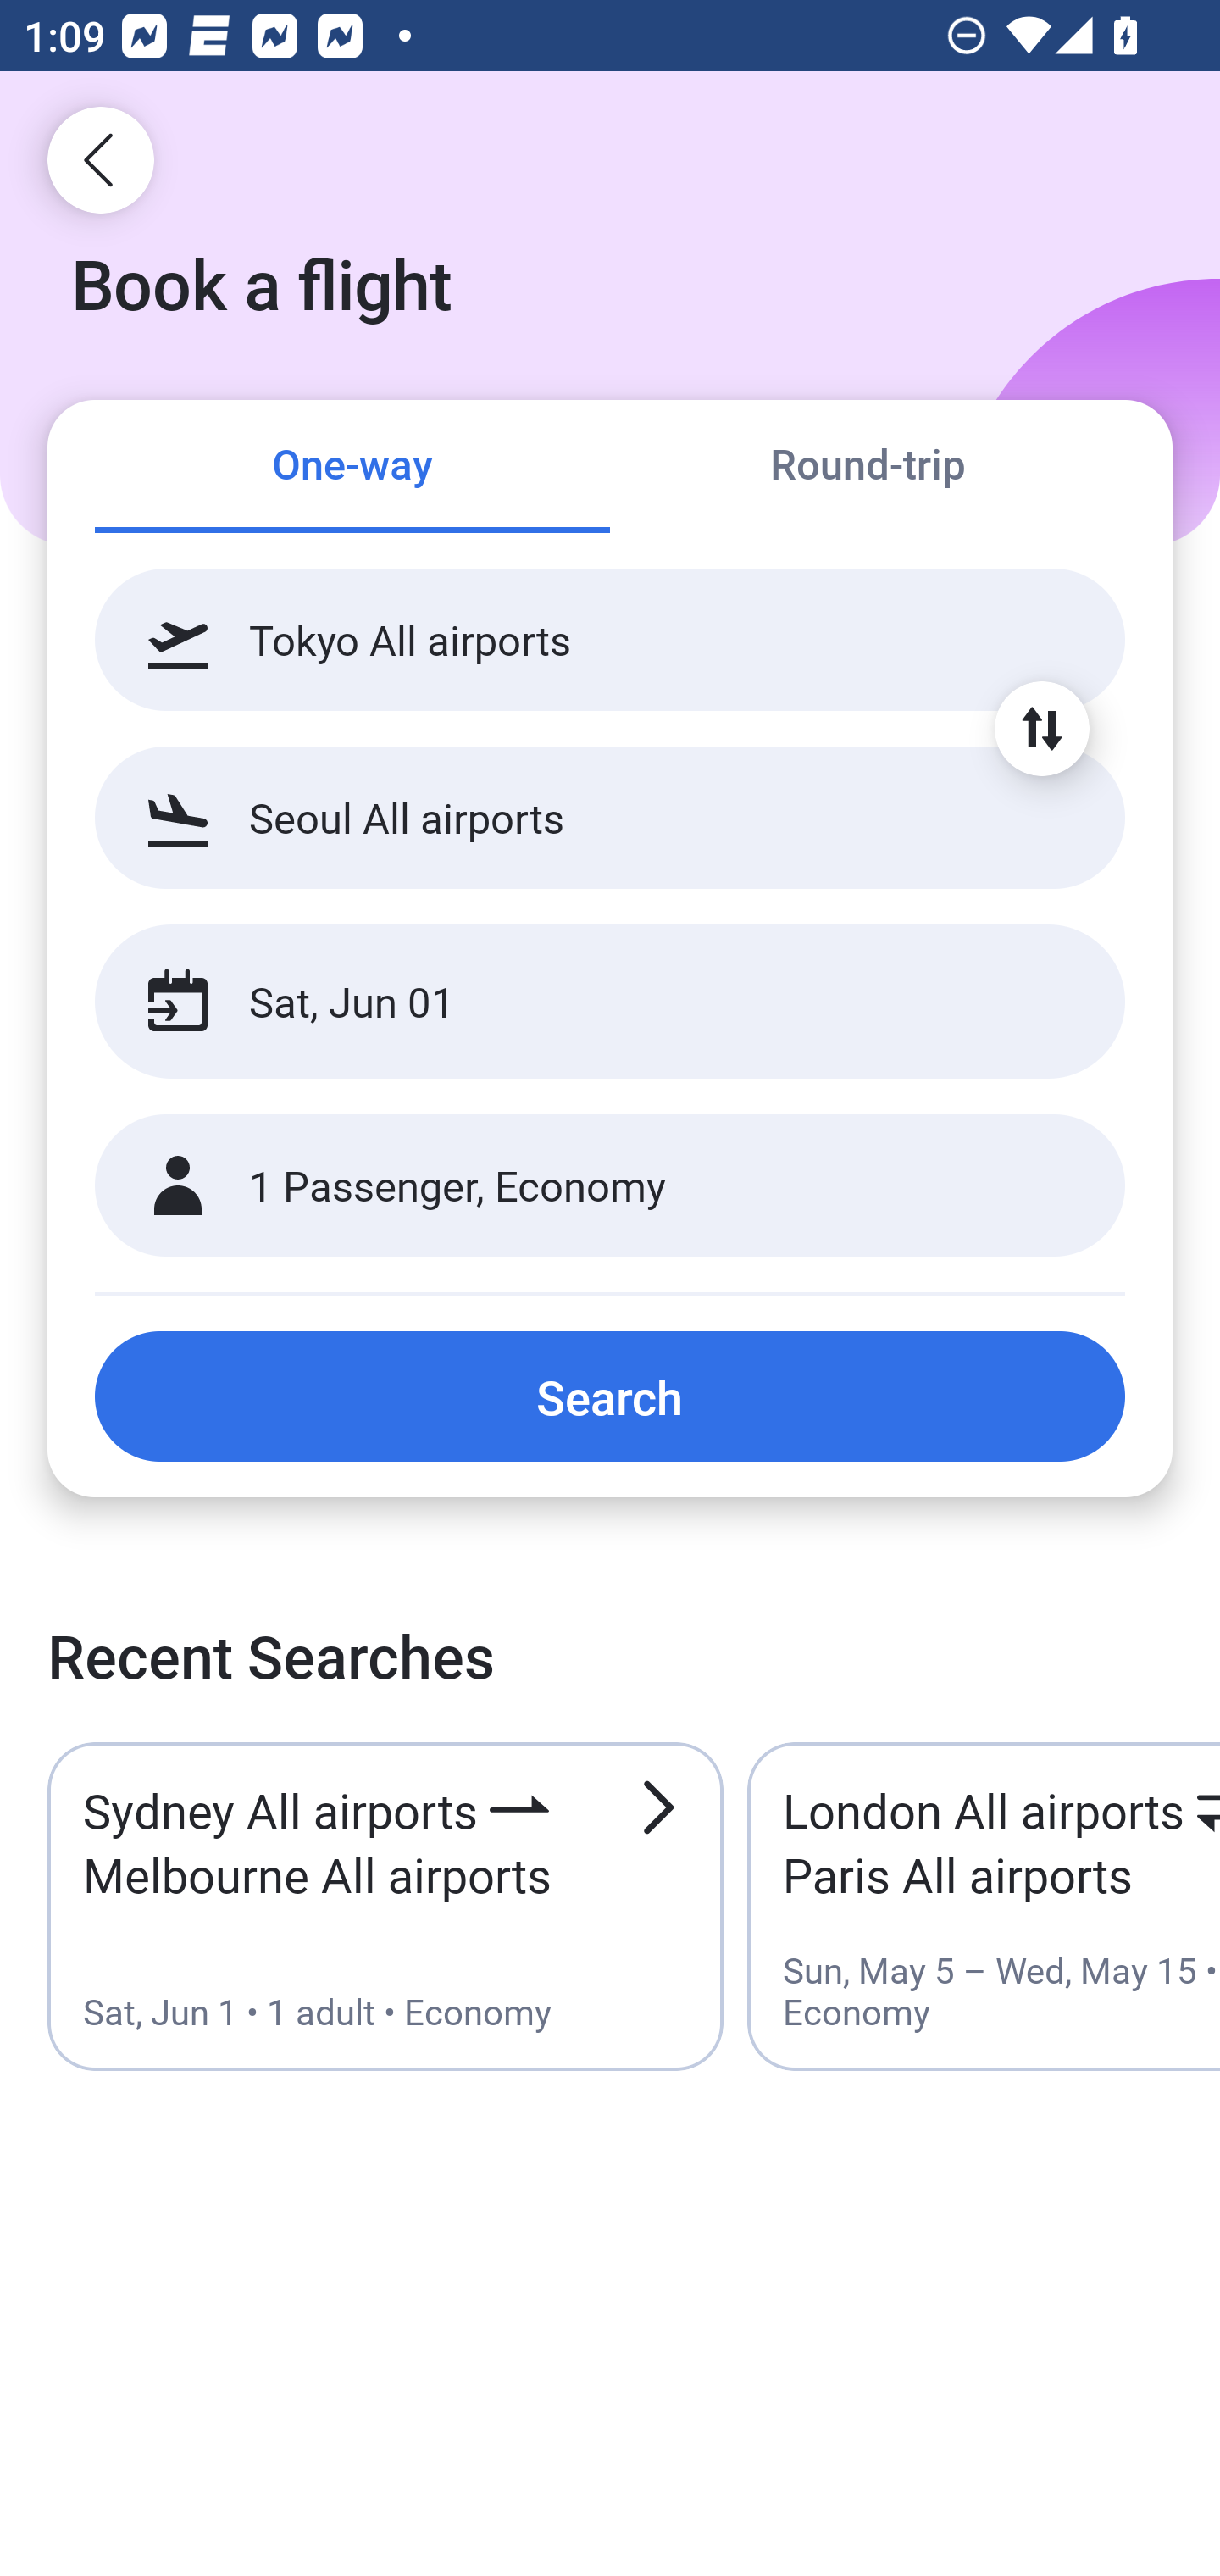 The height and width of the screenshot is (2576, 1220). I want to click on 1 Passenger, Economy, so click(610, 1186).